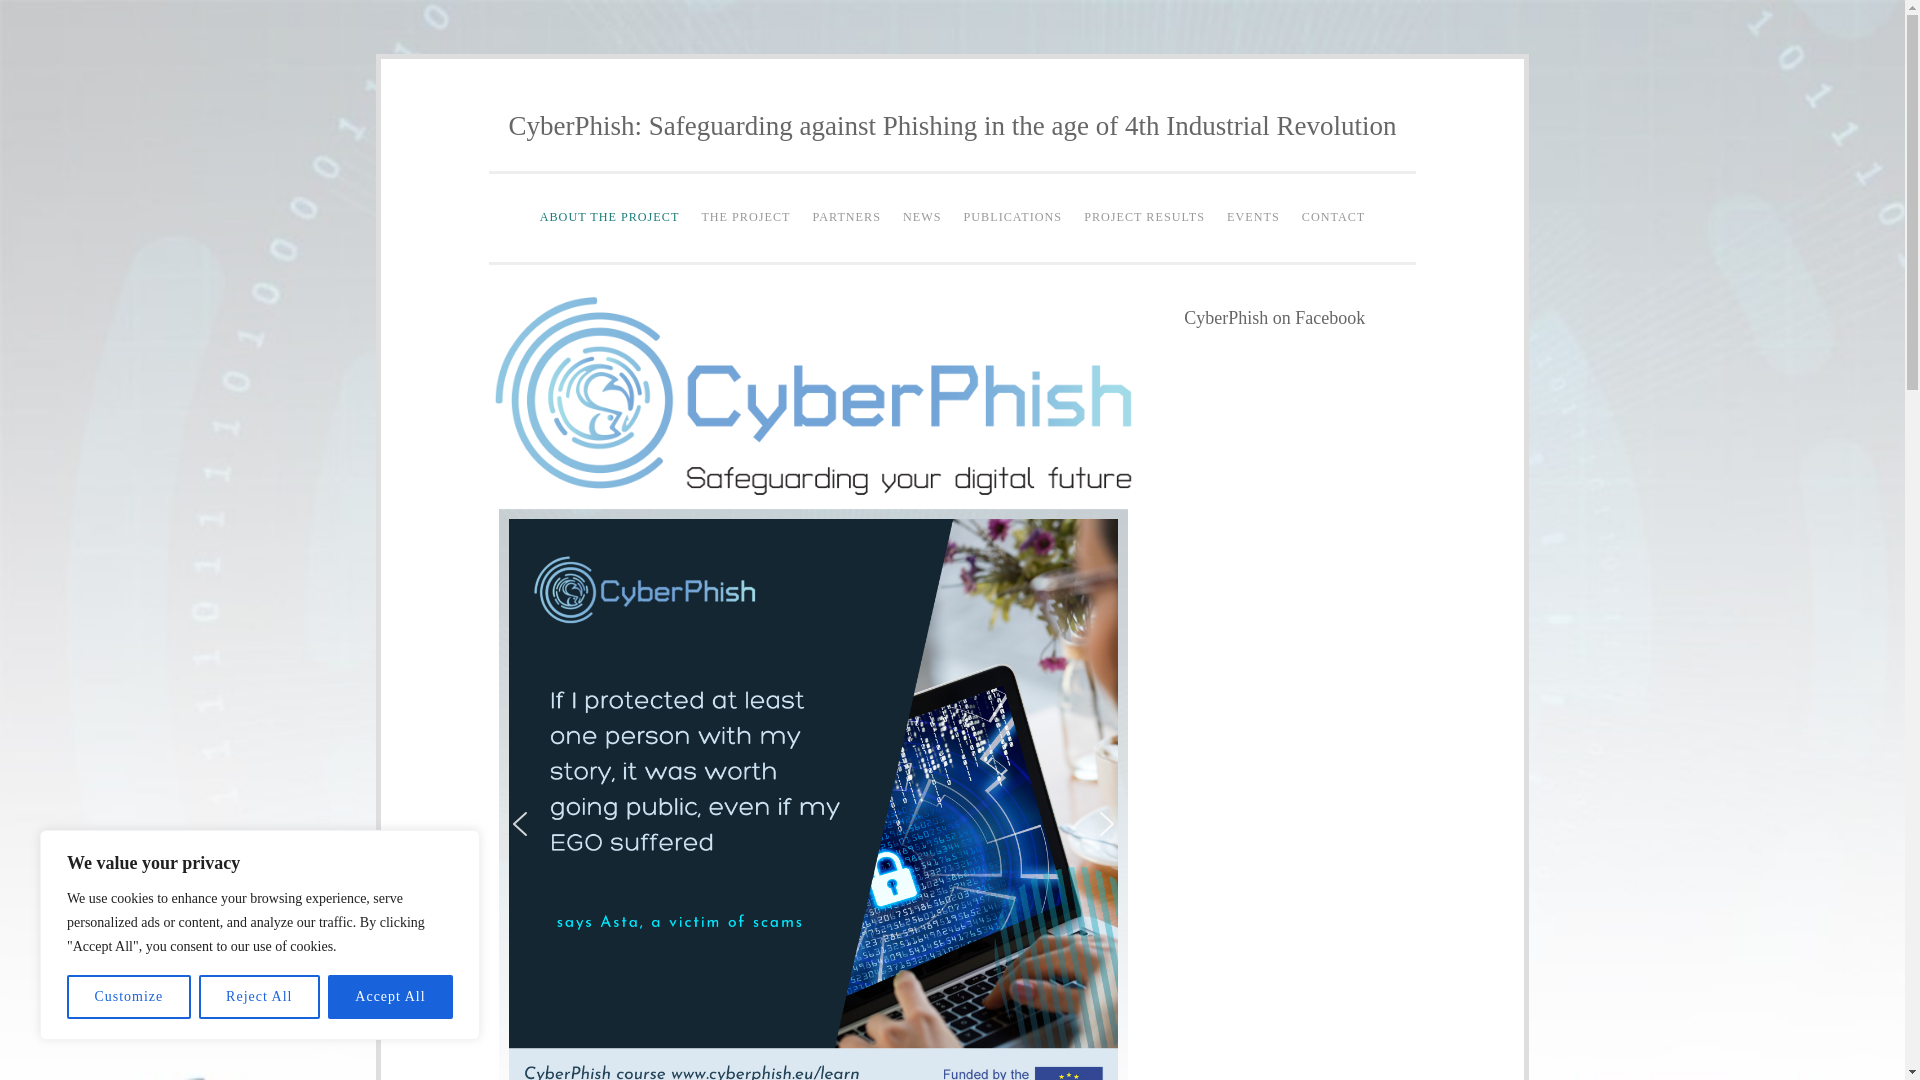  What do you see at coordinates (744, 217) in the screenshot?
I see `THE PROJECT` at bounding box center [744, 217].